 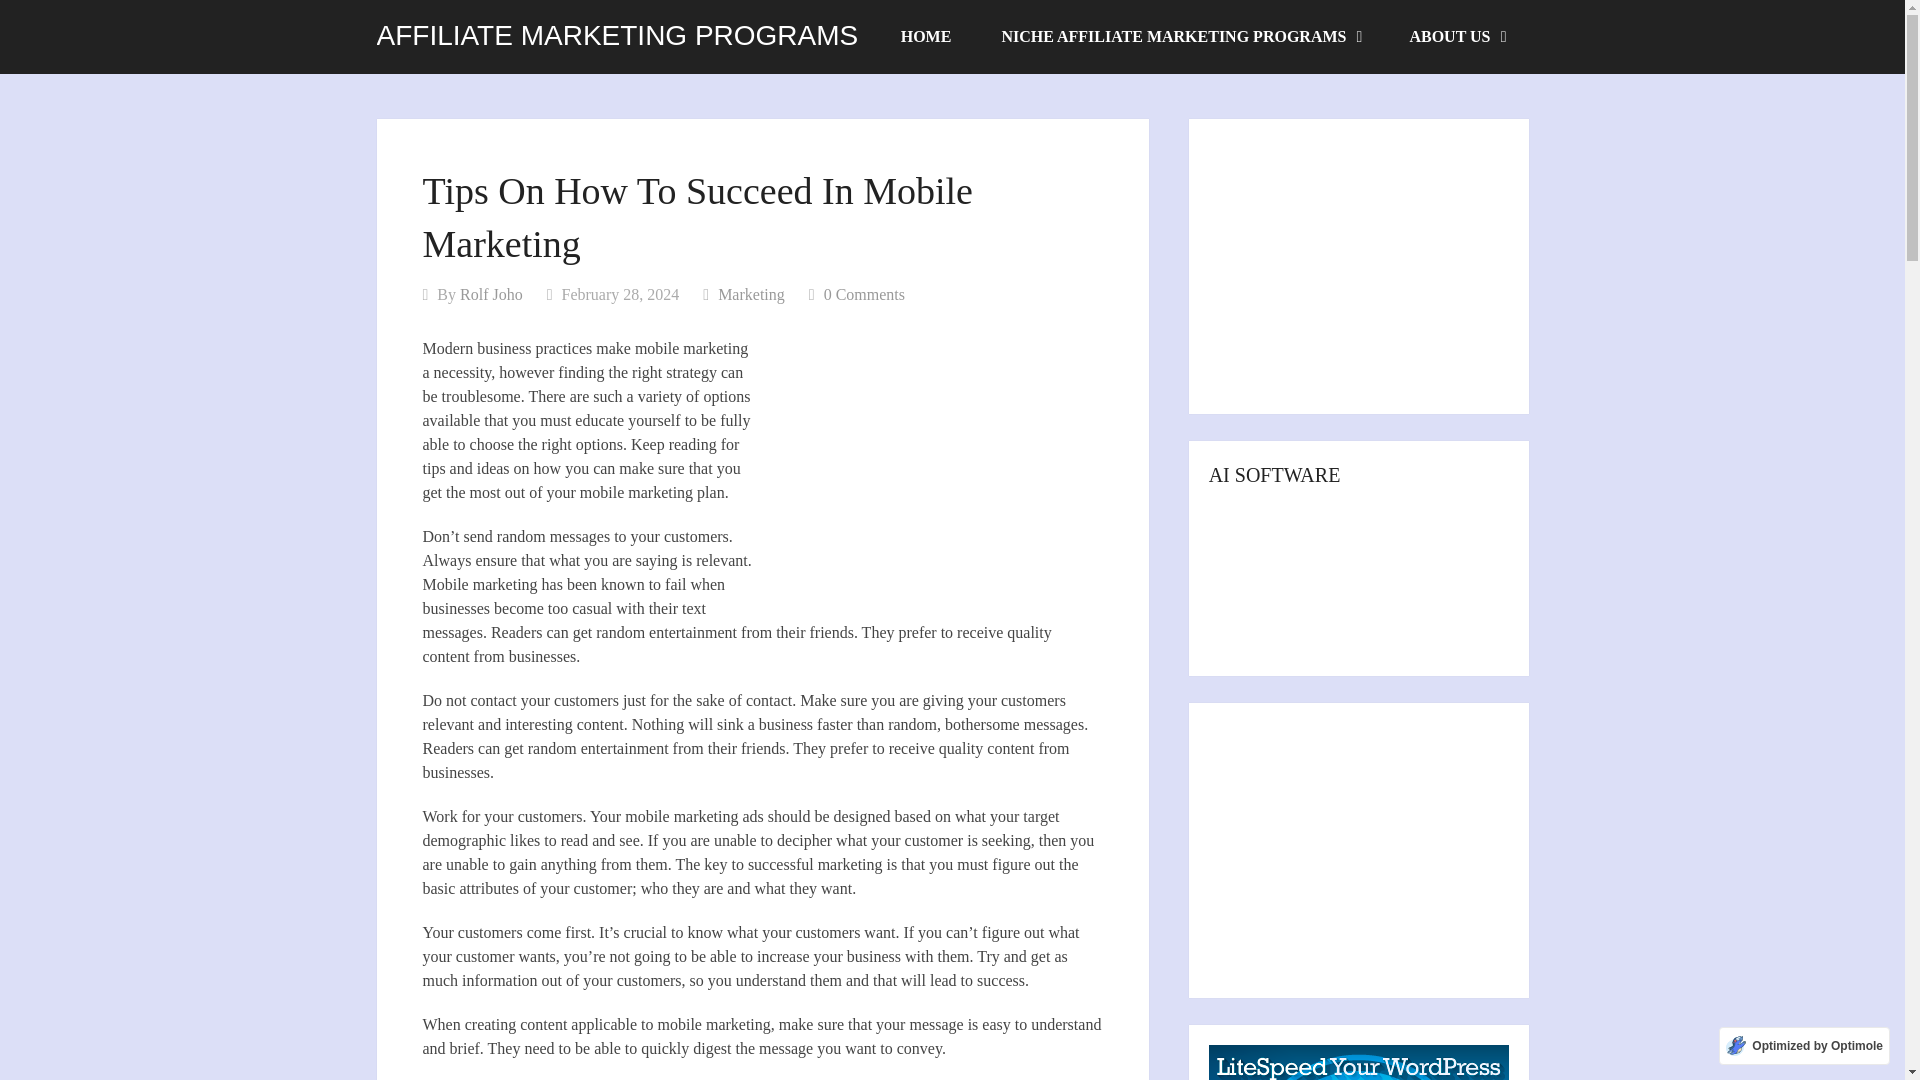 I want to click on Rolf Joho, so click(x=491, y=294).